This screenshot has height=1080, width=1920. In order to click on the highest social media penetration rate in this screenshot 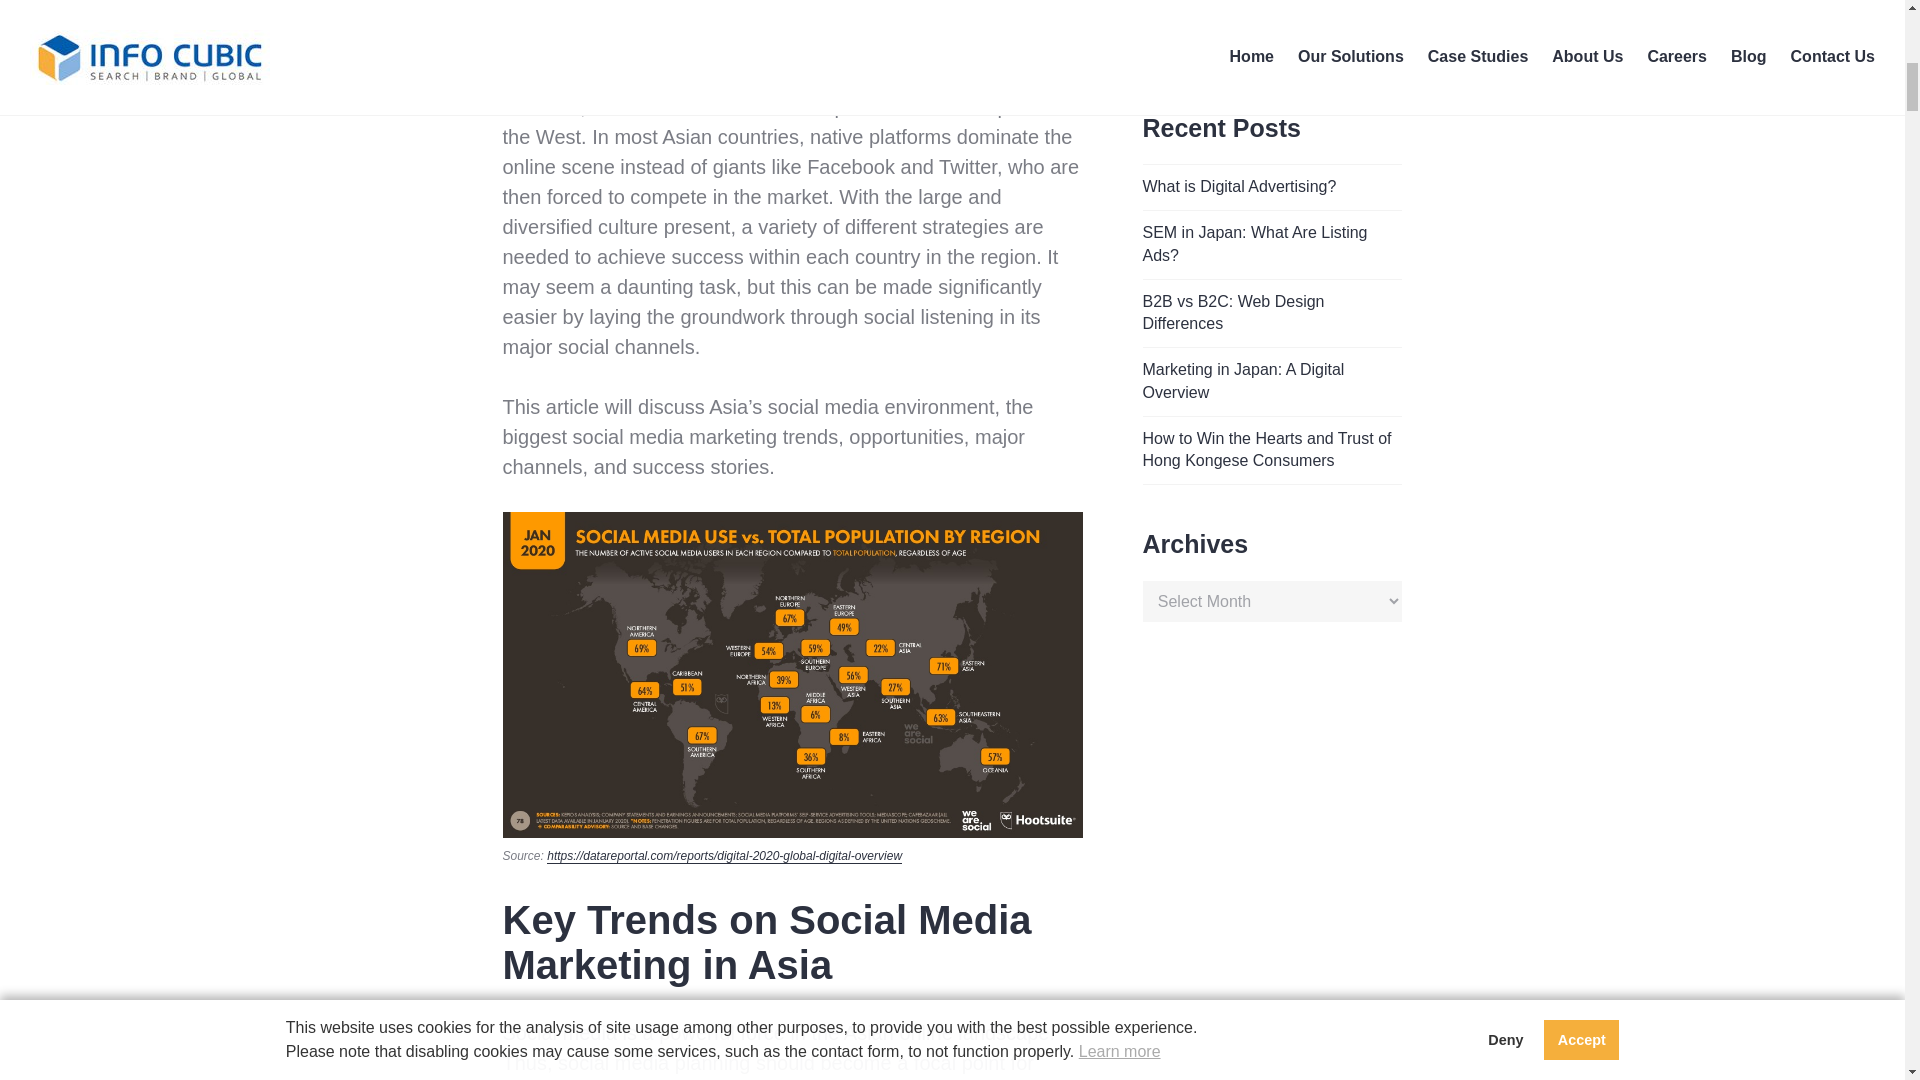, I will do `click(790, 14)`.